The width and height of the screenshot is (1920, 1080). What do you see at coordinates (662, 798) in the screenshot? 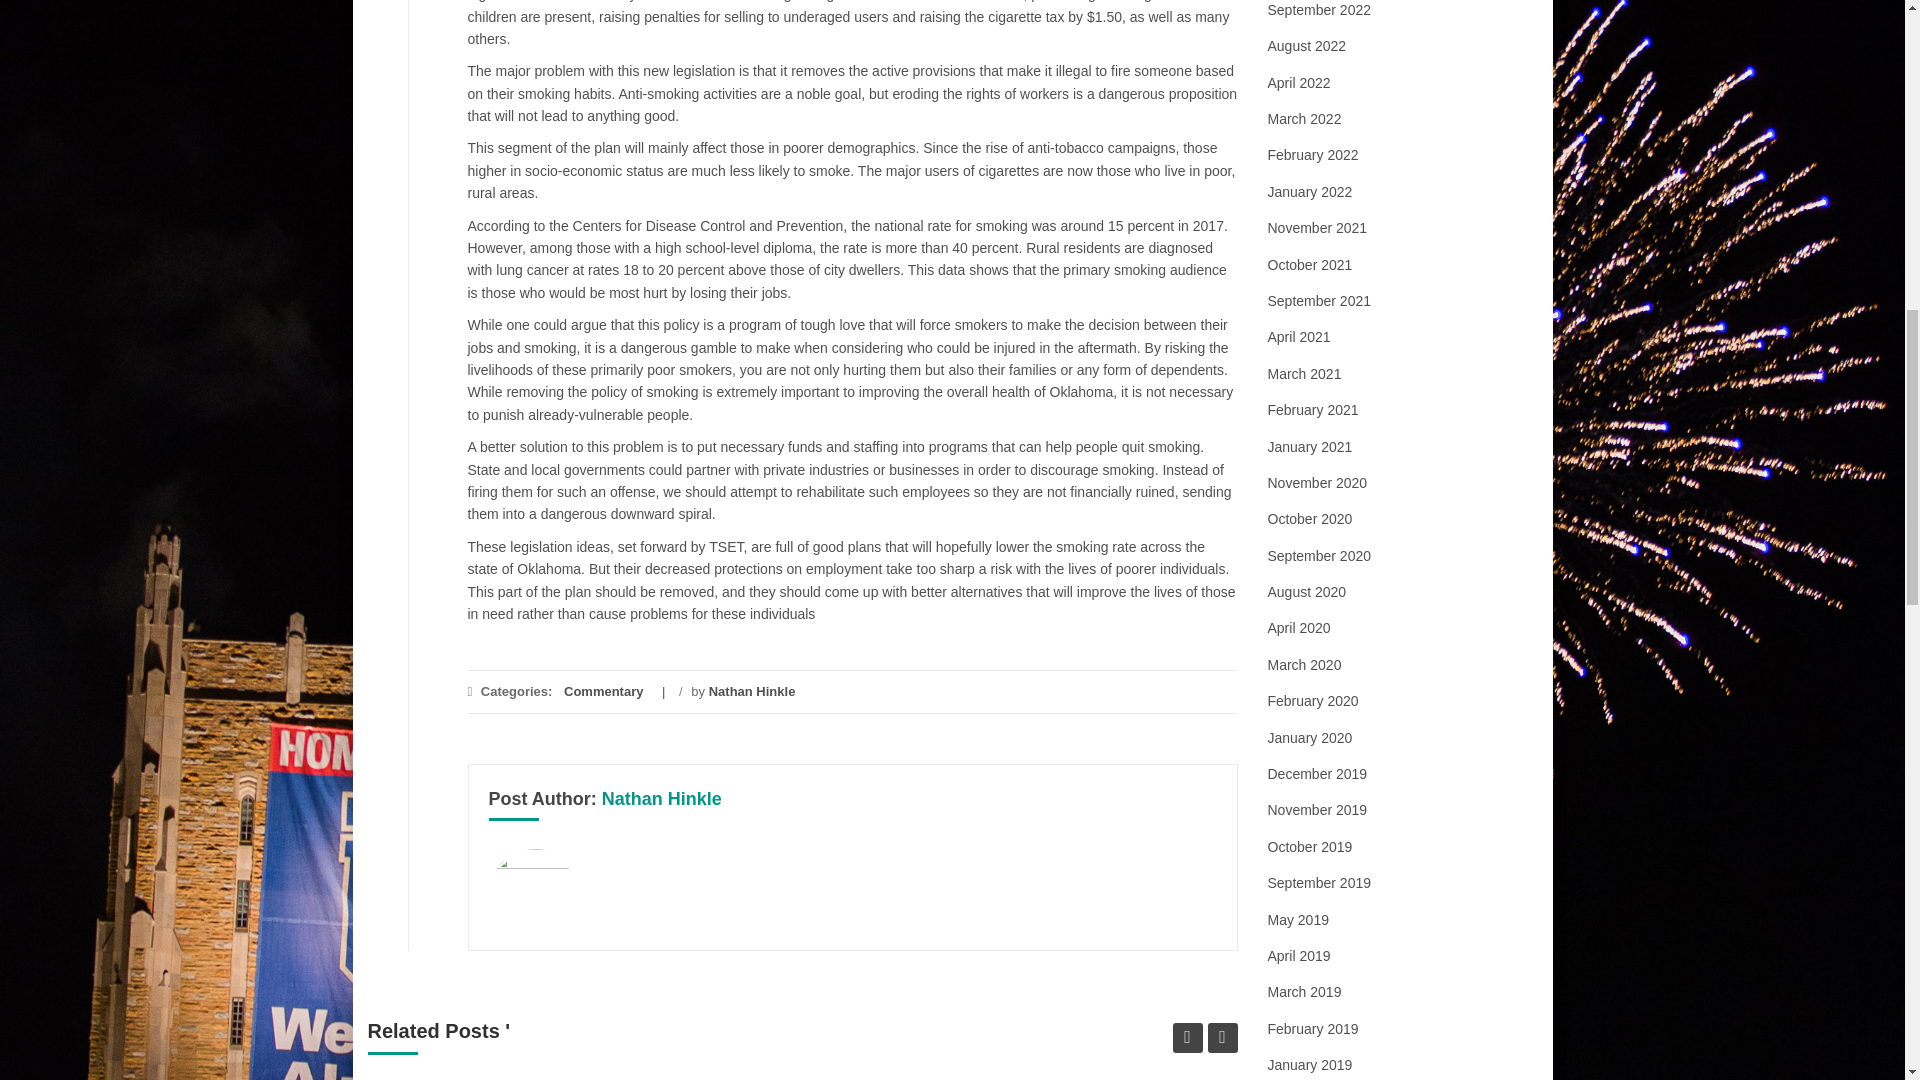
I see `Nathan Hinkle` at bounding box center [662, 798].